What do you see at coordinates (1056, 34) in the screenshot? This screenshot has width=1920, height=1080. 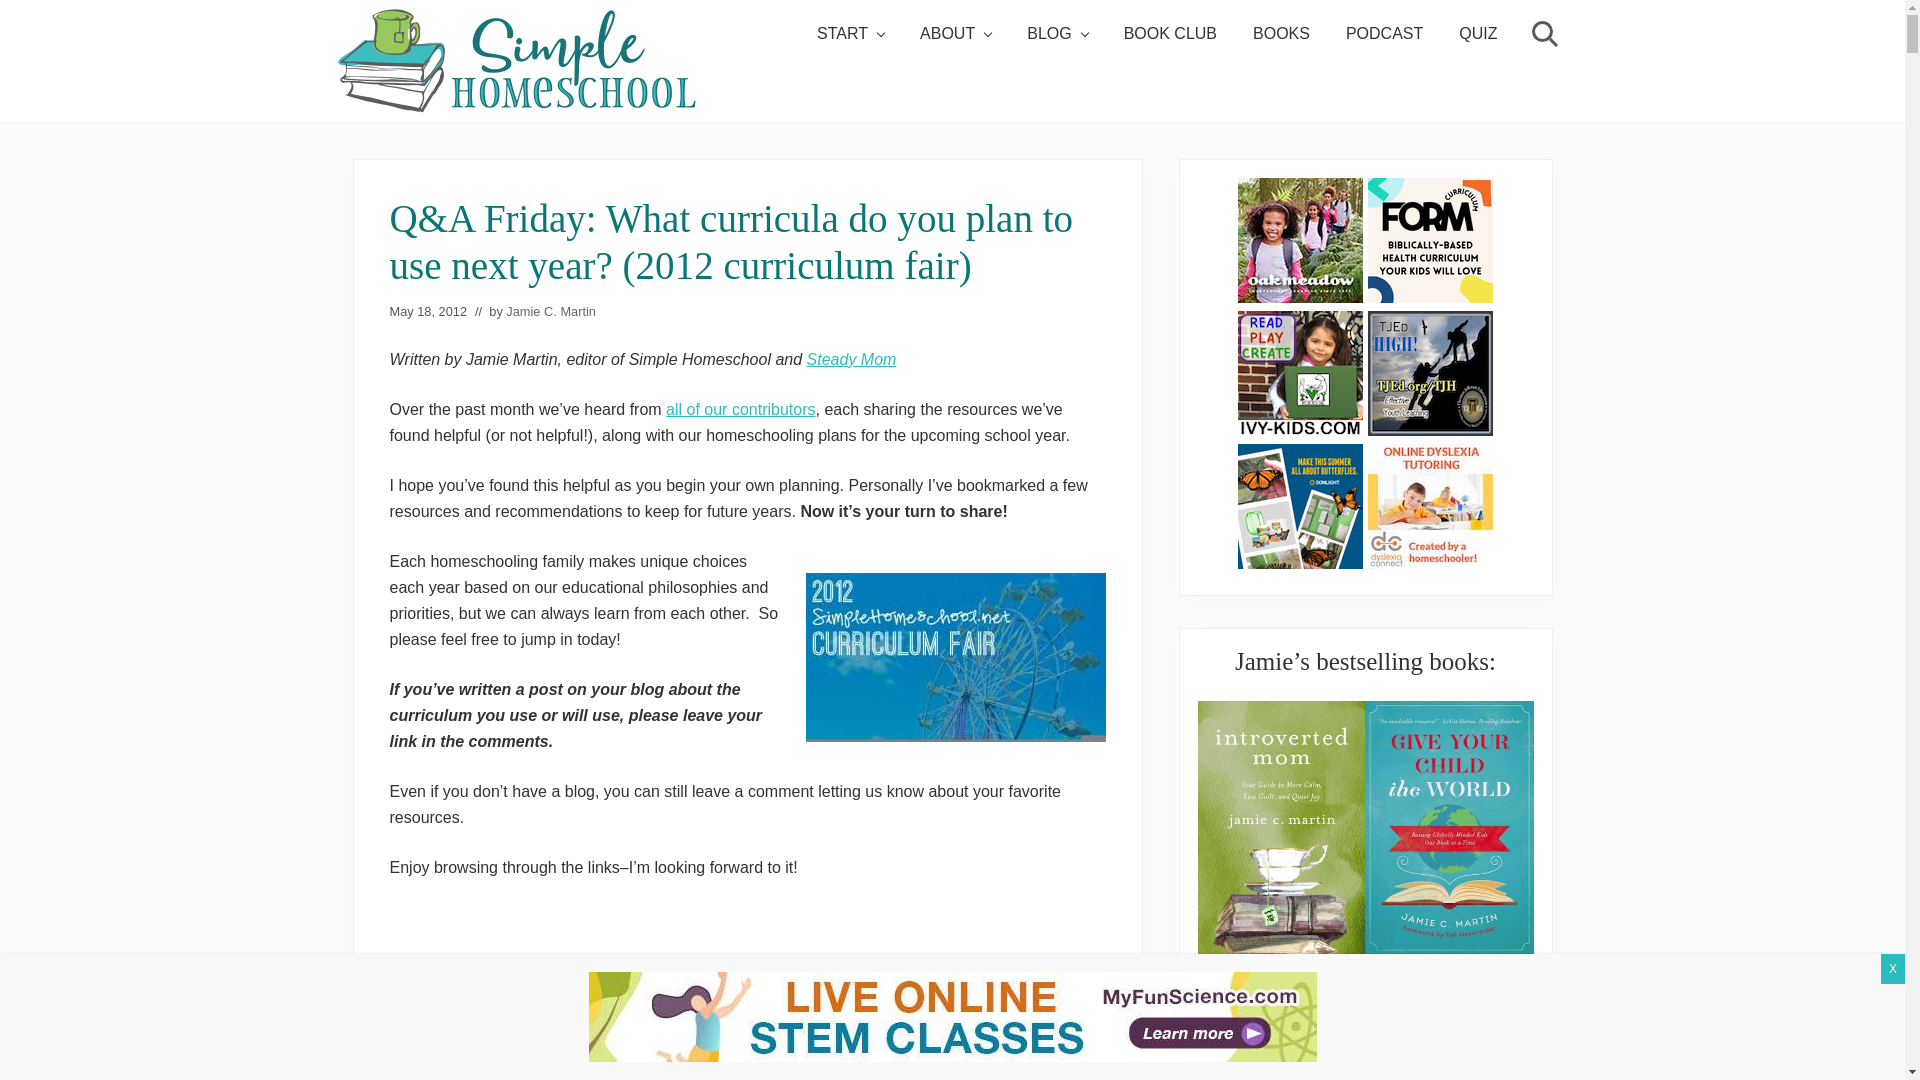 I see `BLOG` at bounding box center [1056, 34].